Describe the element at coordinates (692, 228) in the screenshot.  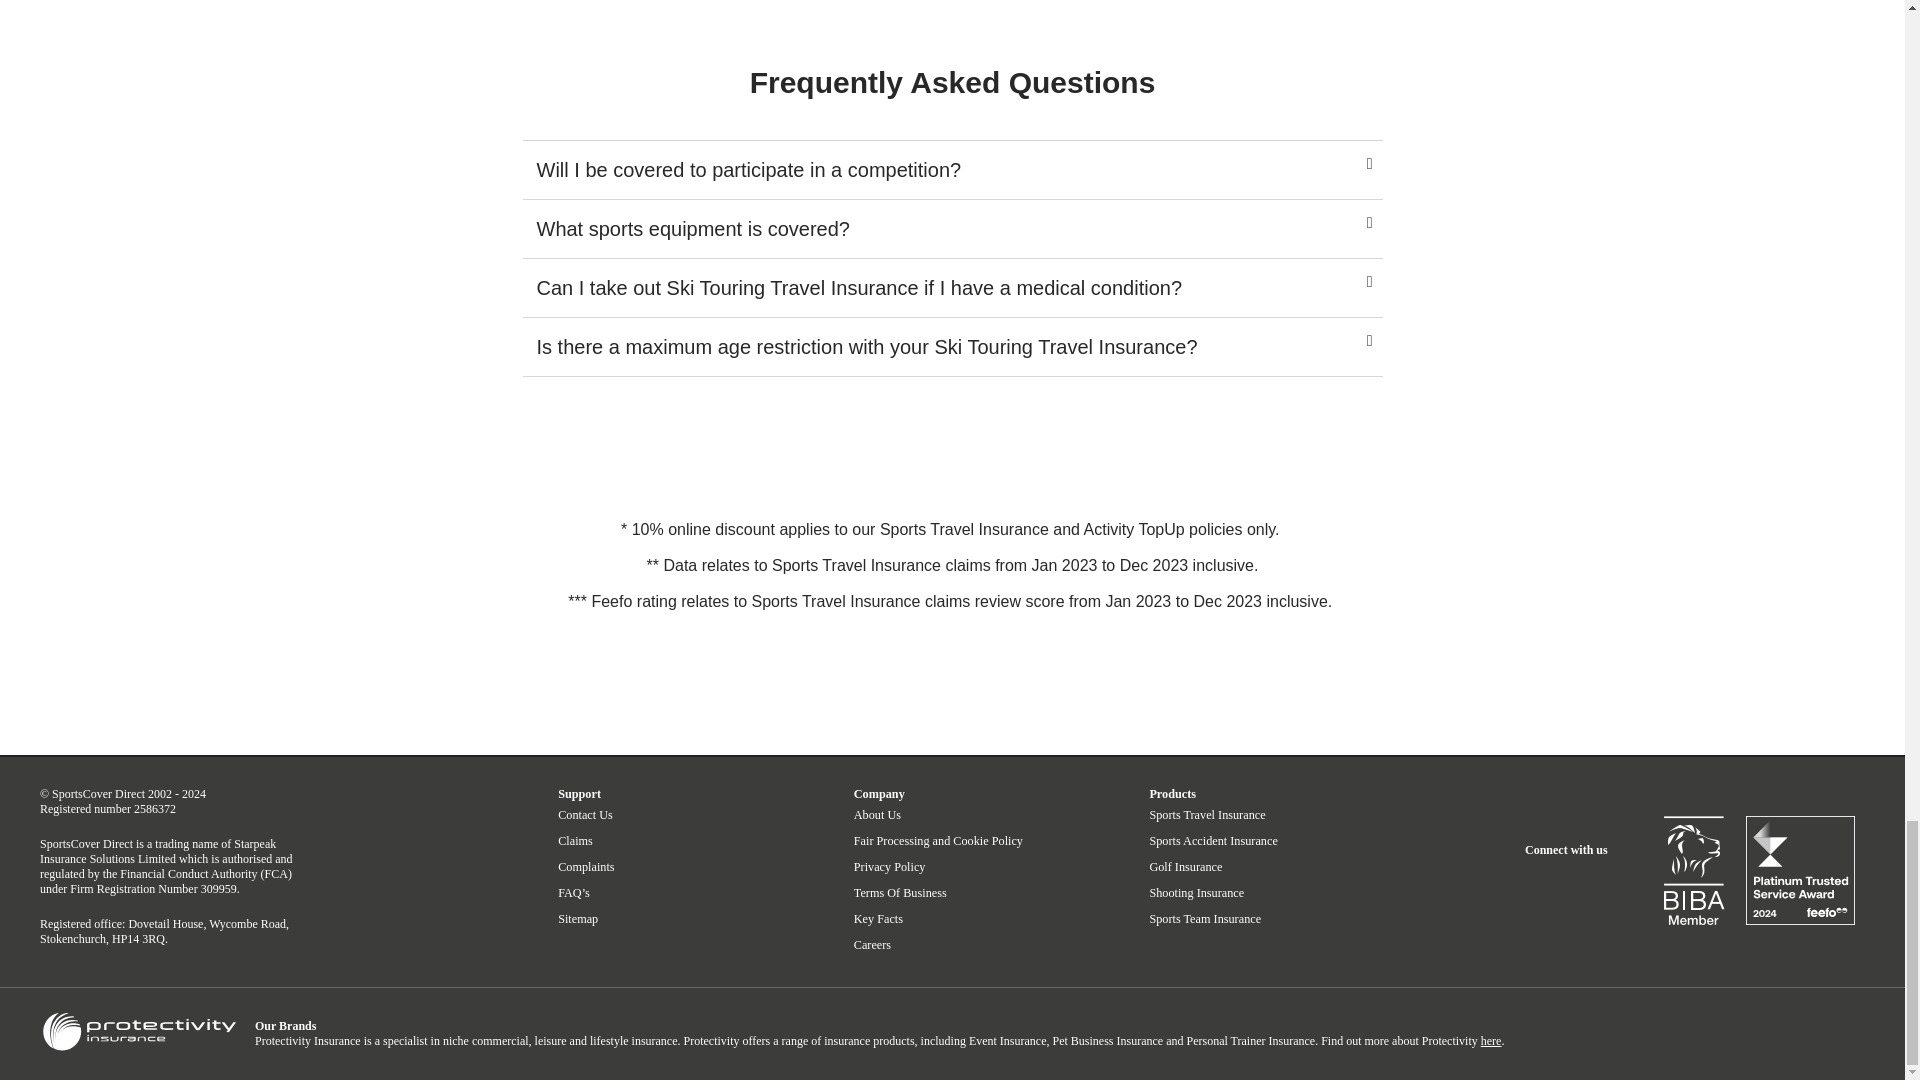
I see `What sports equipment is covered?` at that location.